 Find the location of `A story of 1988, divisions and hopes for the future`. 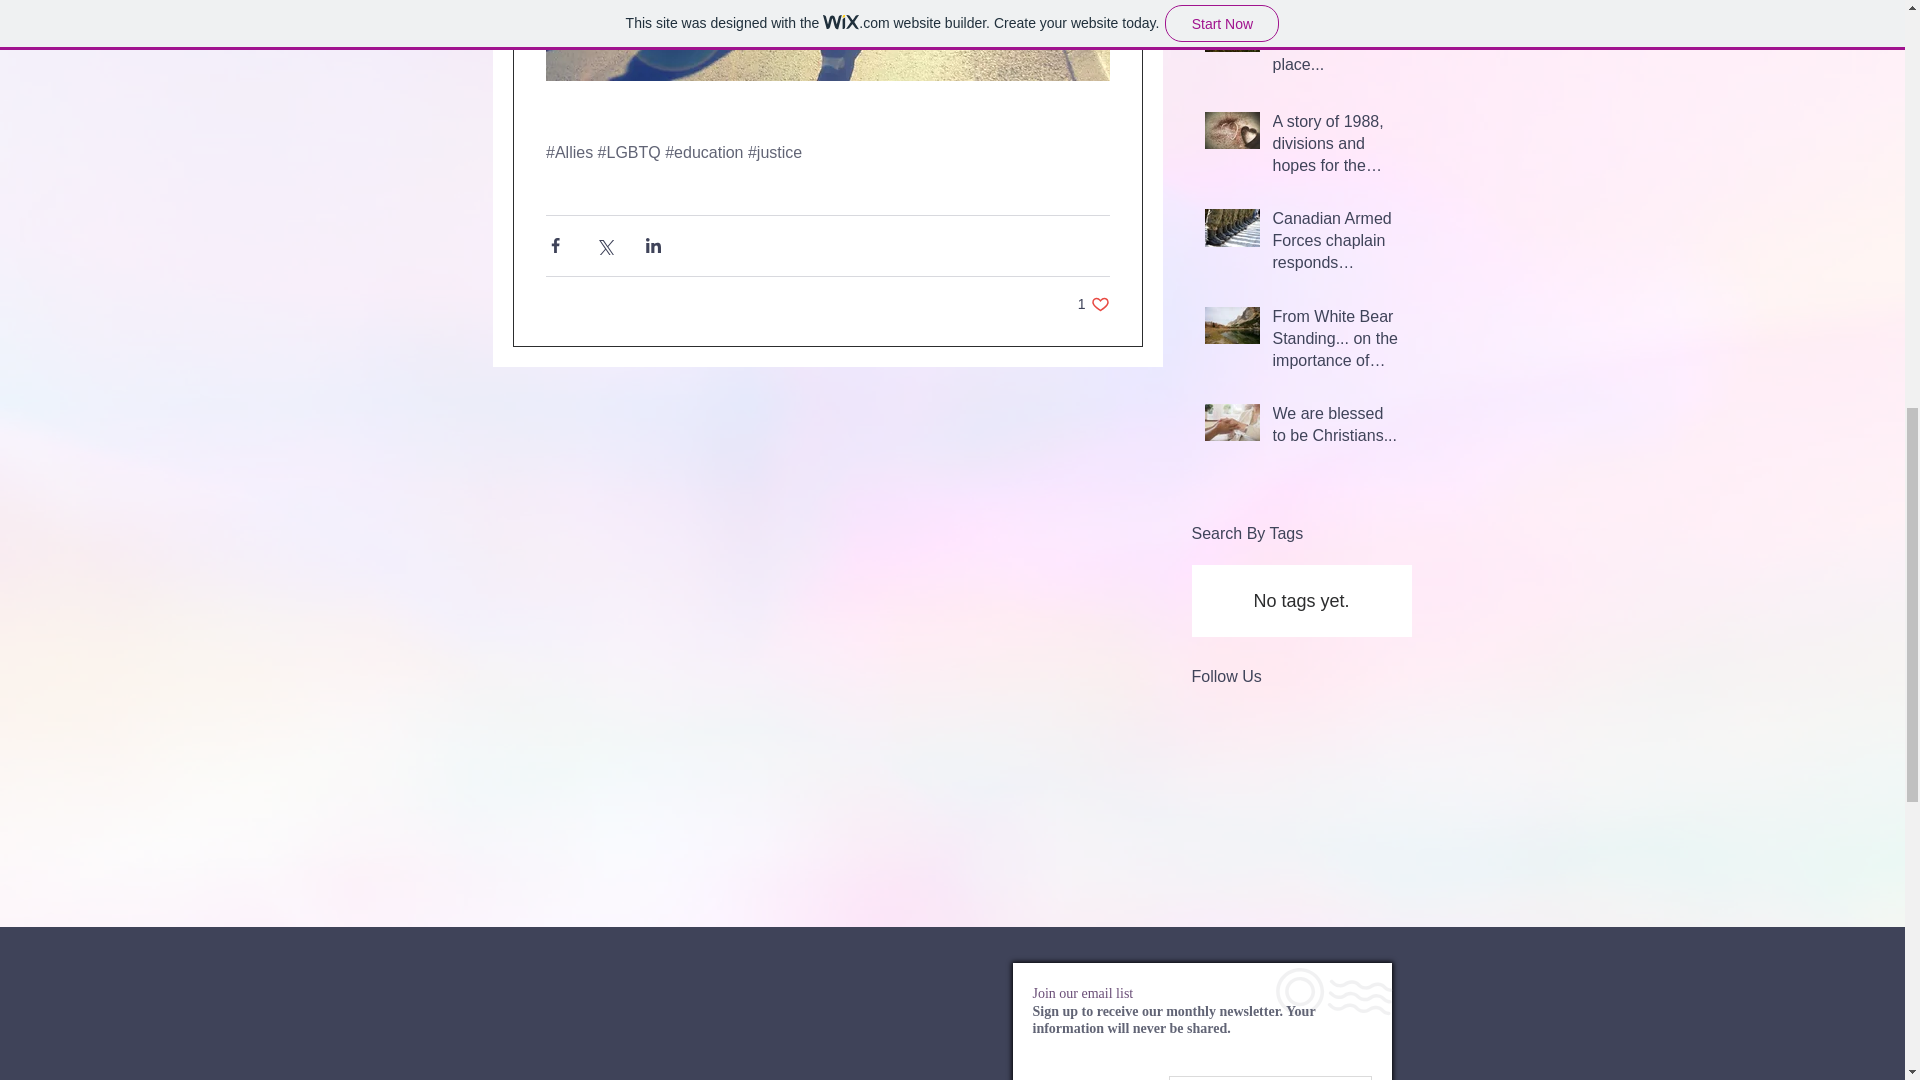

A story of 1988, divisions and hopes for the future is located at coordinates (1335, 148).